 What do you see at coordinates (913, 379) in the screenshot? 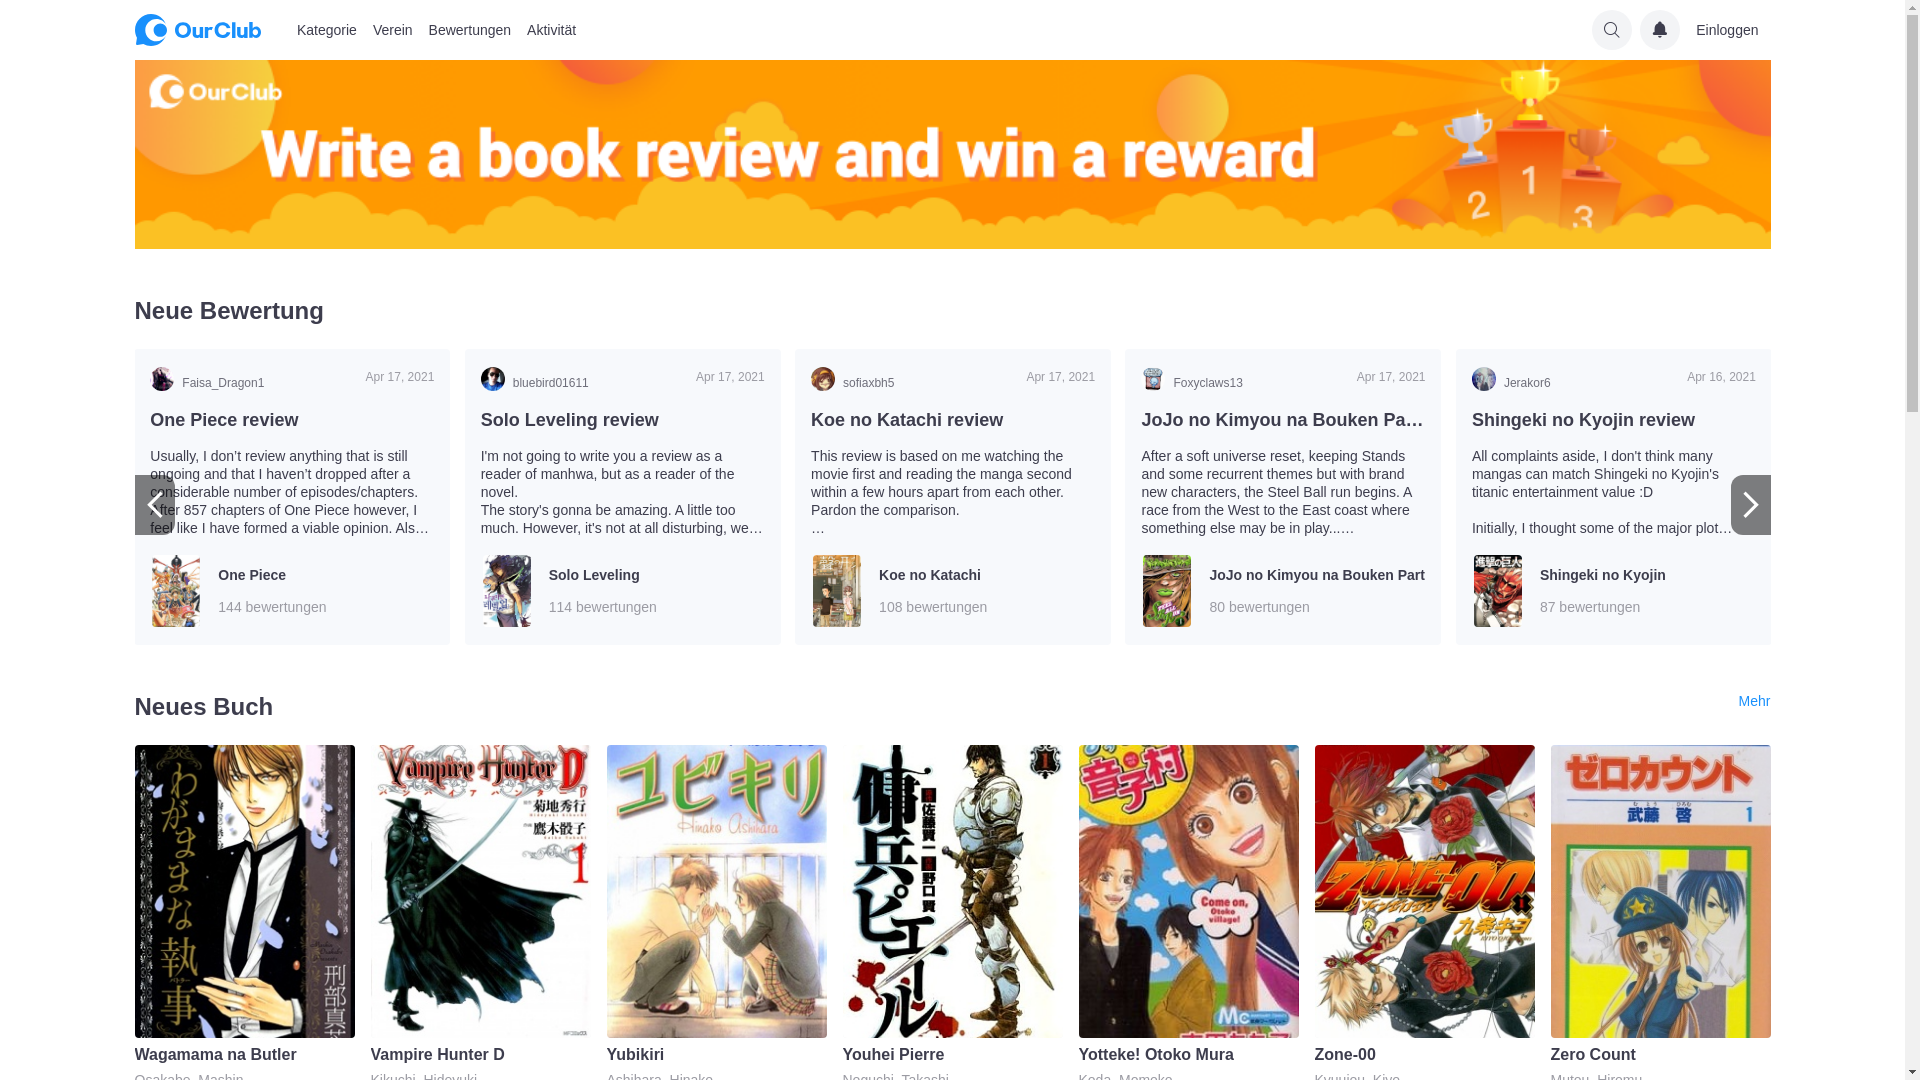
I see `uranx6` at bounding box center [913, 379].